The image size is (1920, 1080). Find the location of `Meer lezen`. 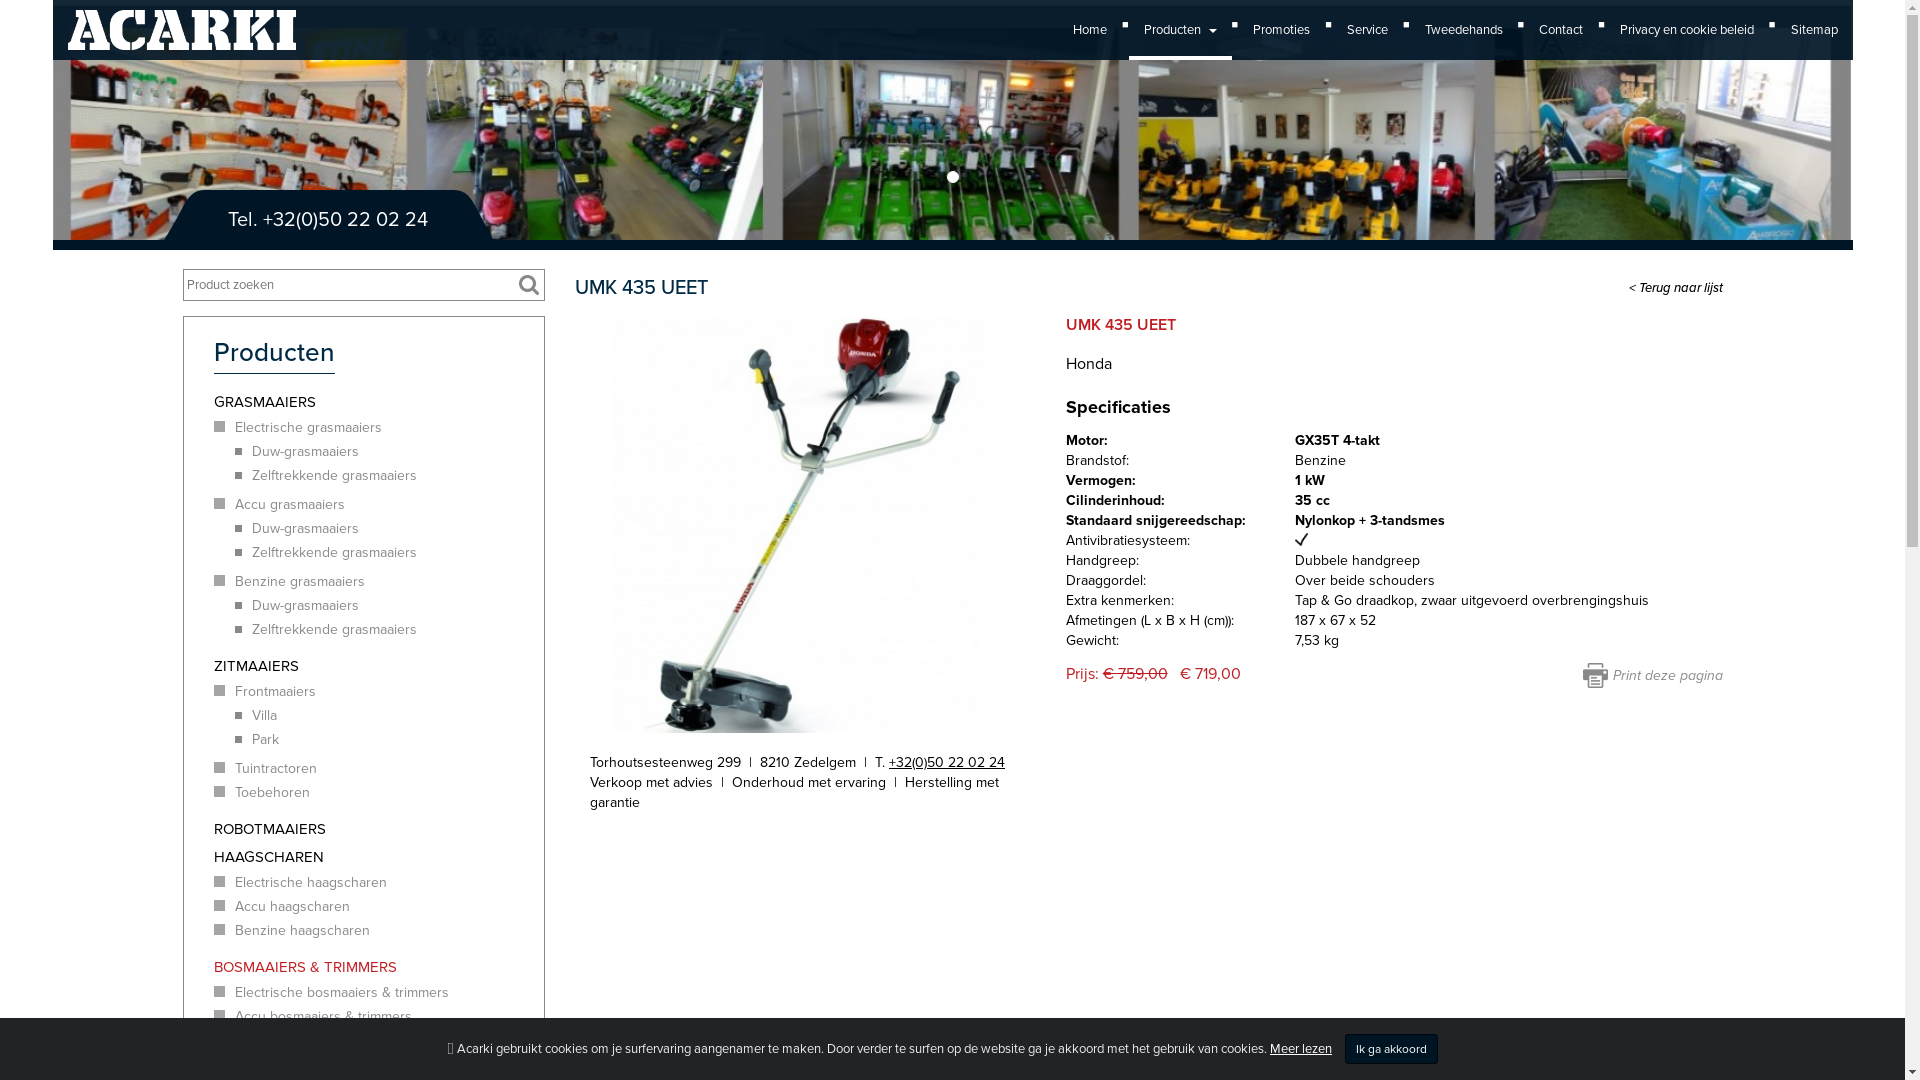

Meer lezen is located at coordinates (1301, 1049).